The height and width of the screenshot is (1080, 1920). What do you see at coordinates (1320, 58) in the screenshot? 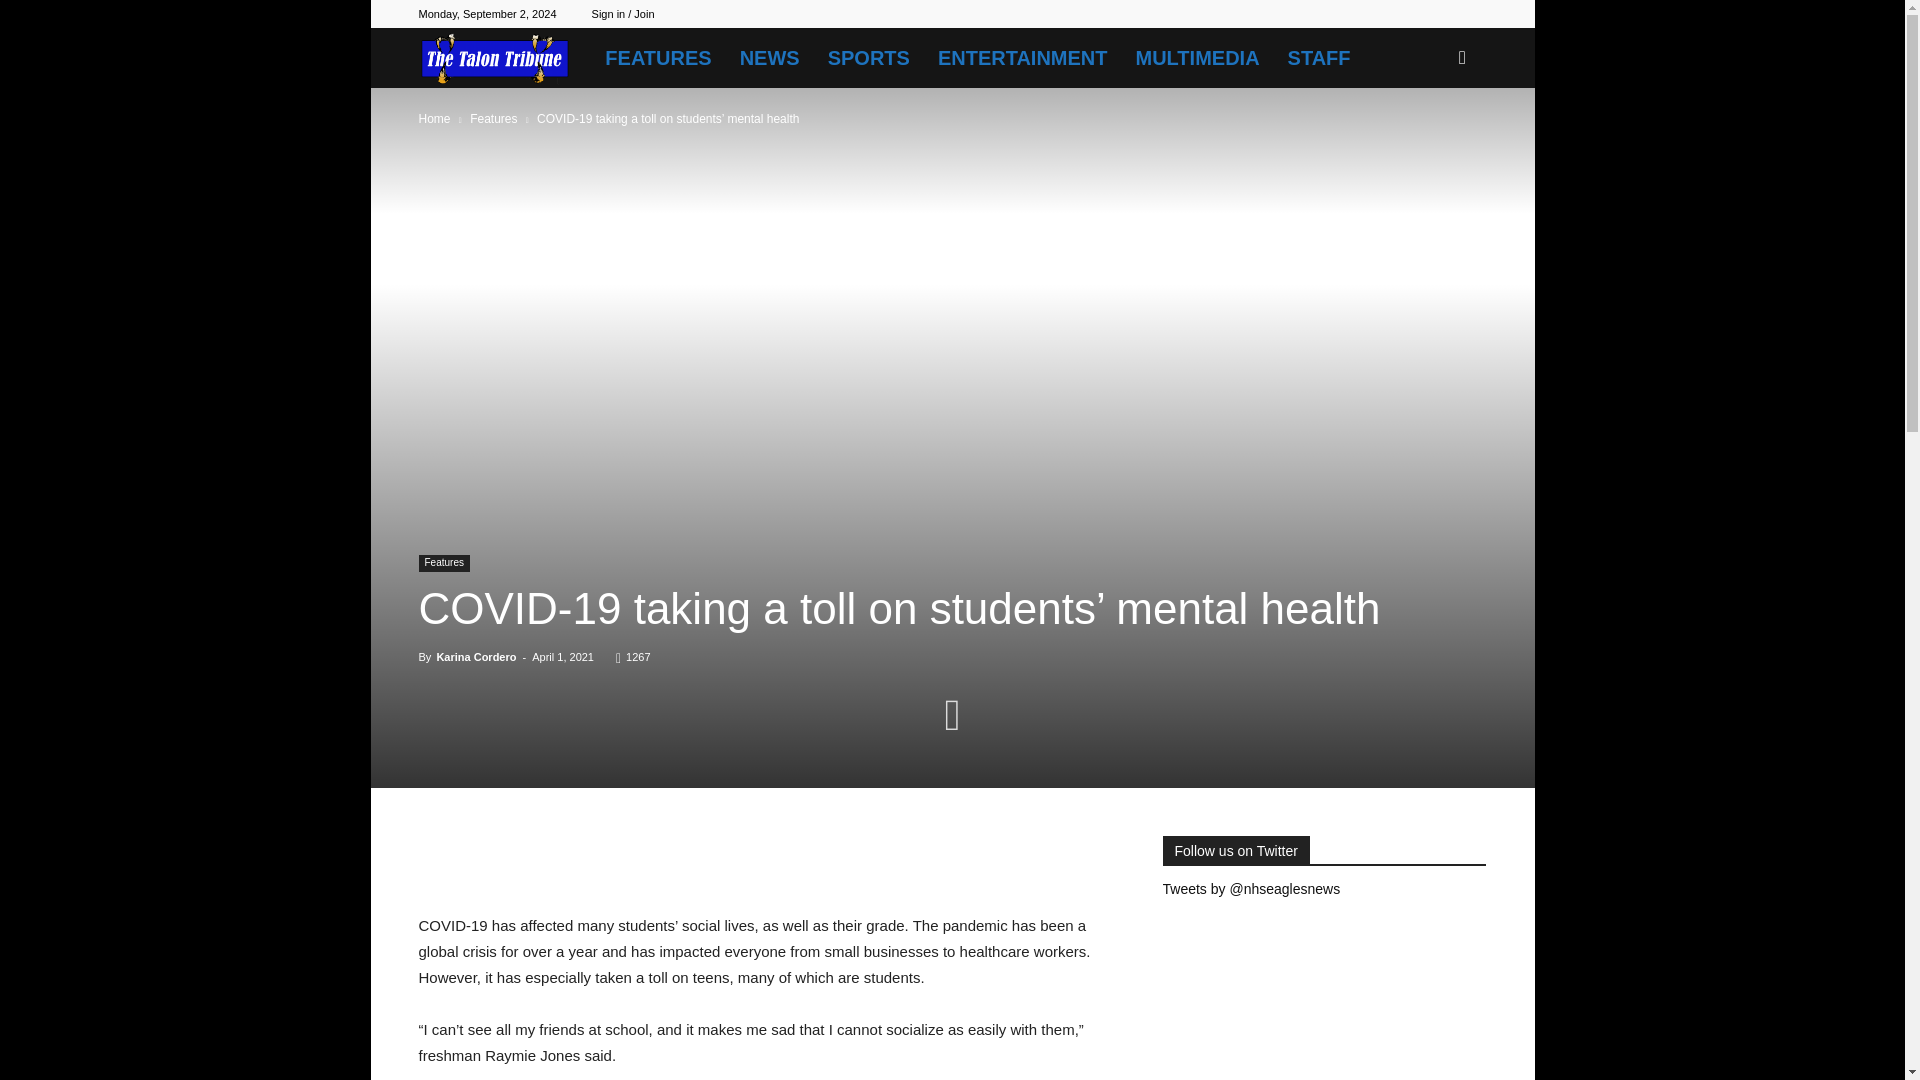
I see `STAFF` at bounding box center [1320, 58].